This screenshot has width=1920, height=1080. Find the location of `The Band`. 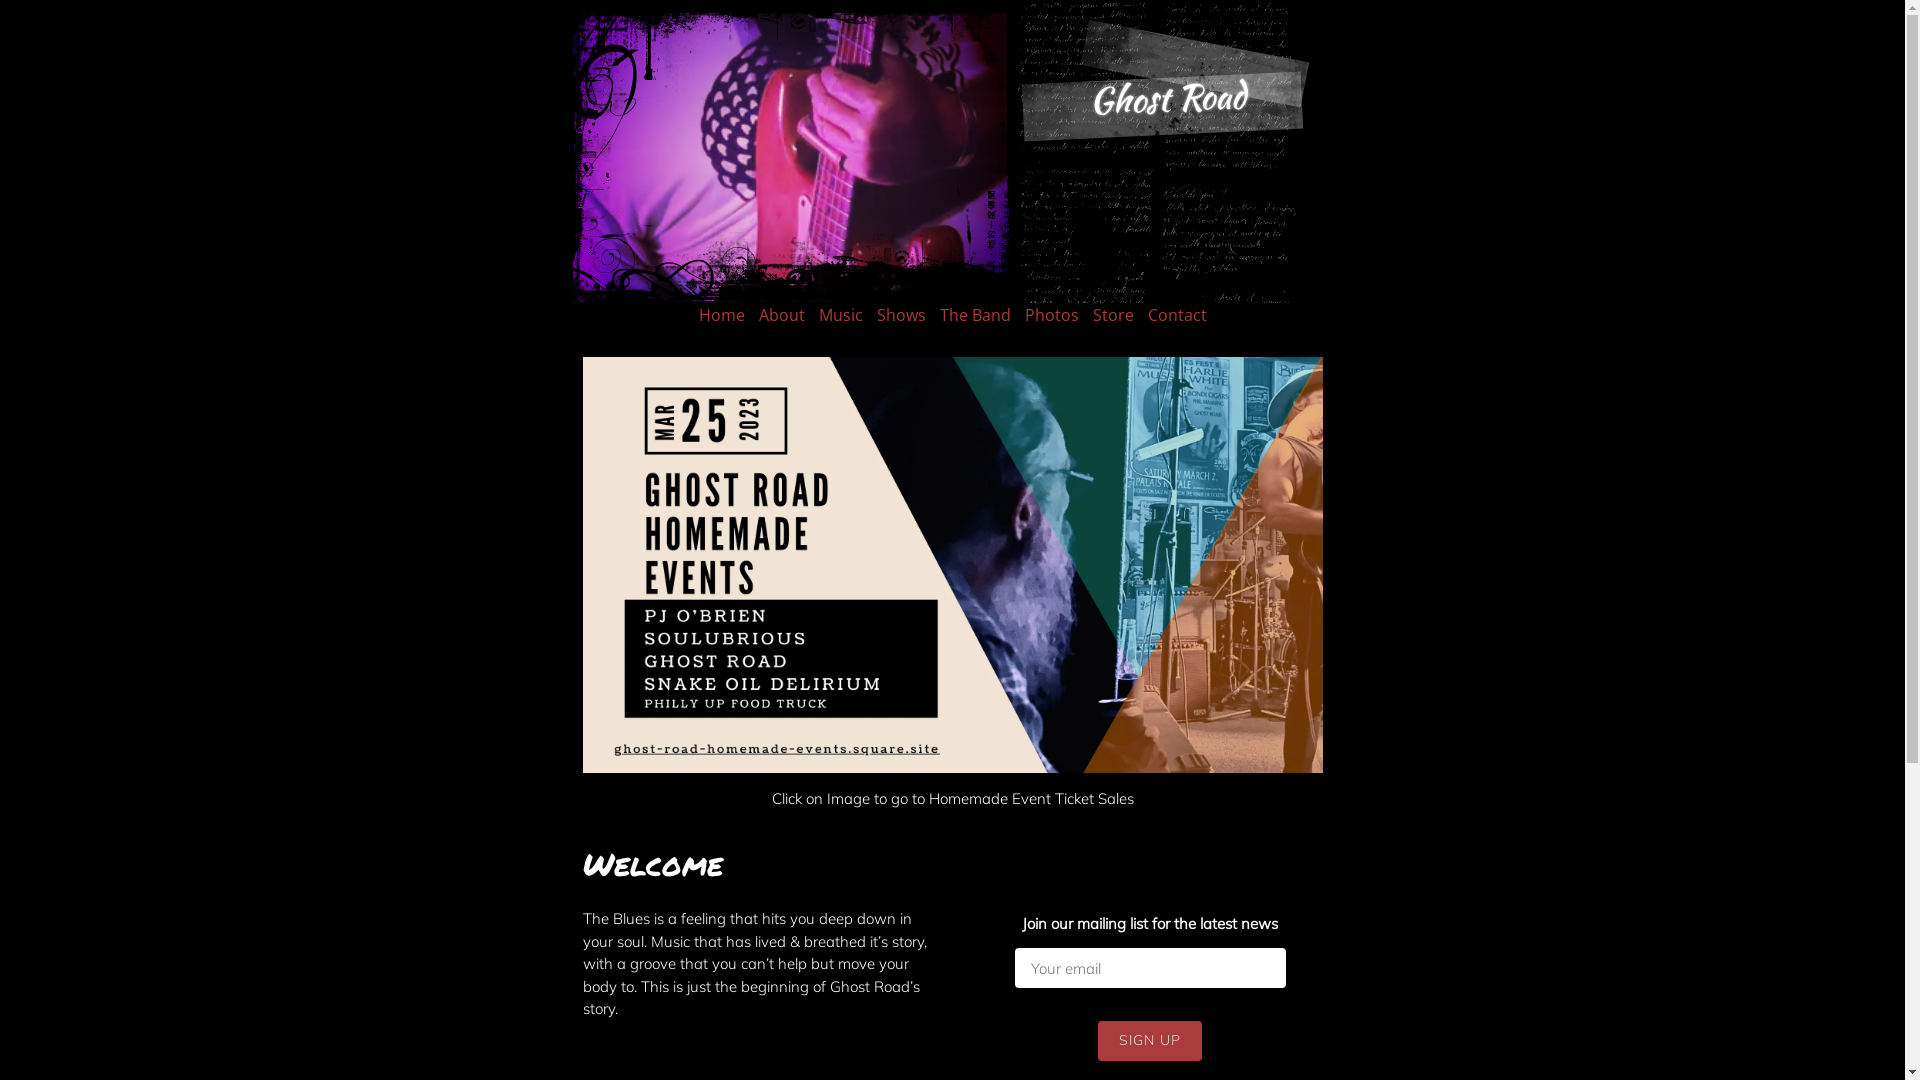

The Band is located at coordinates (976, 315).